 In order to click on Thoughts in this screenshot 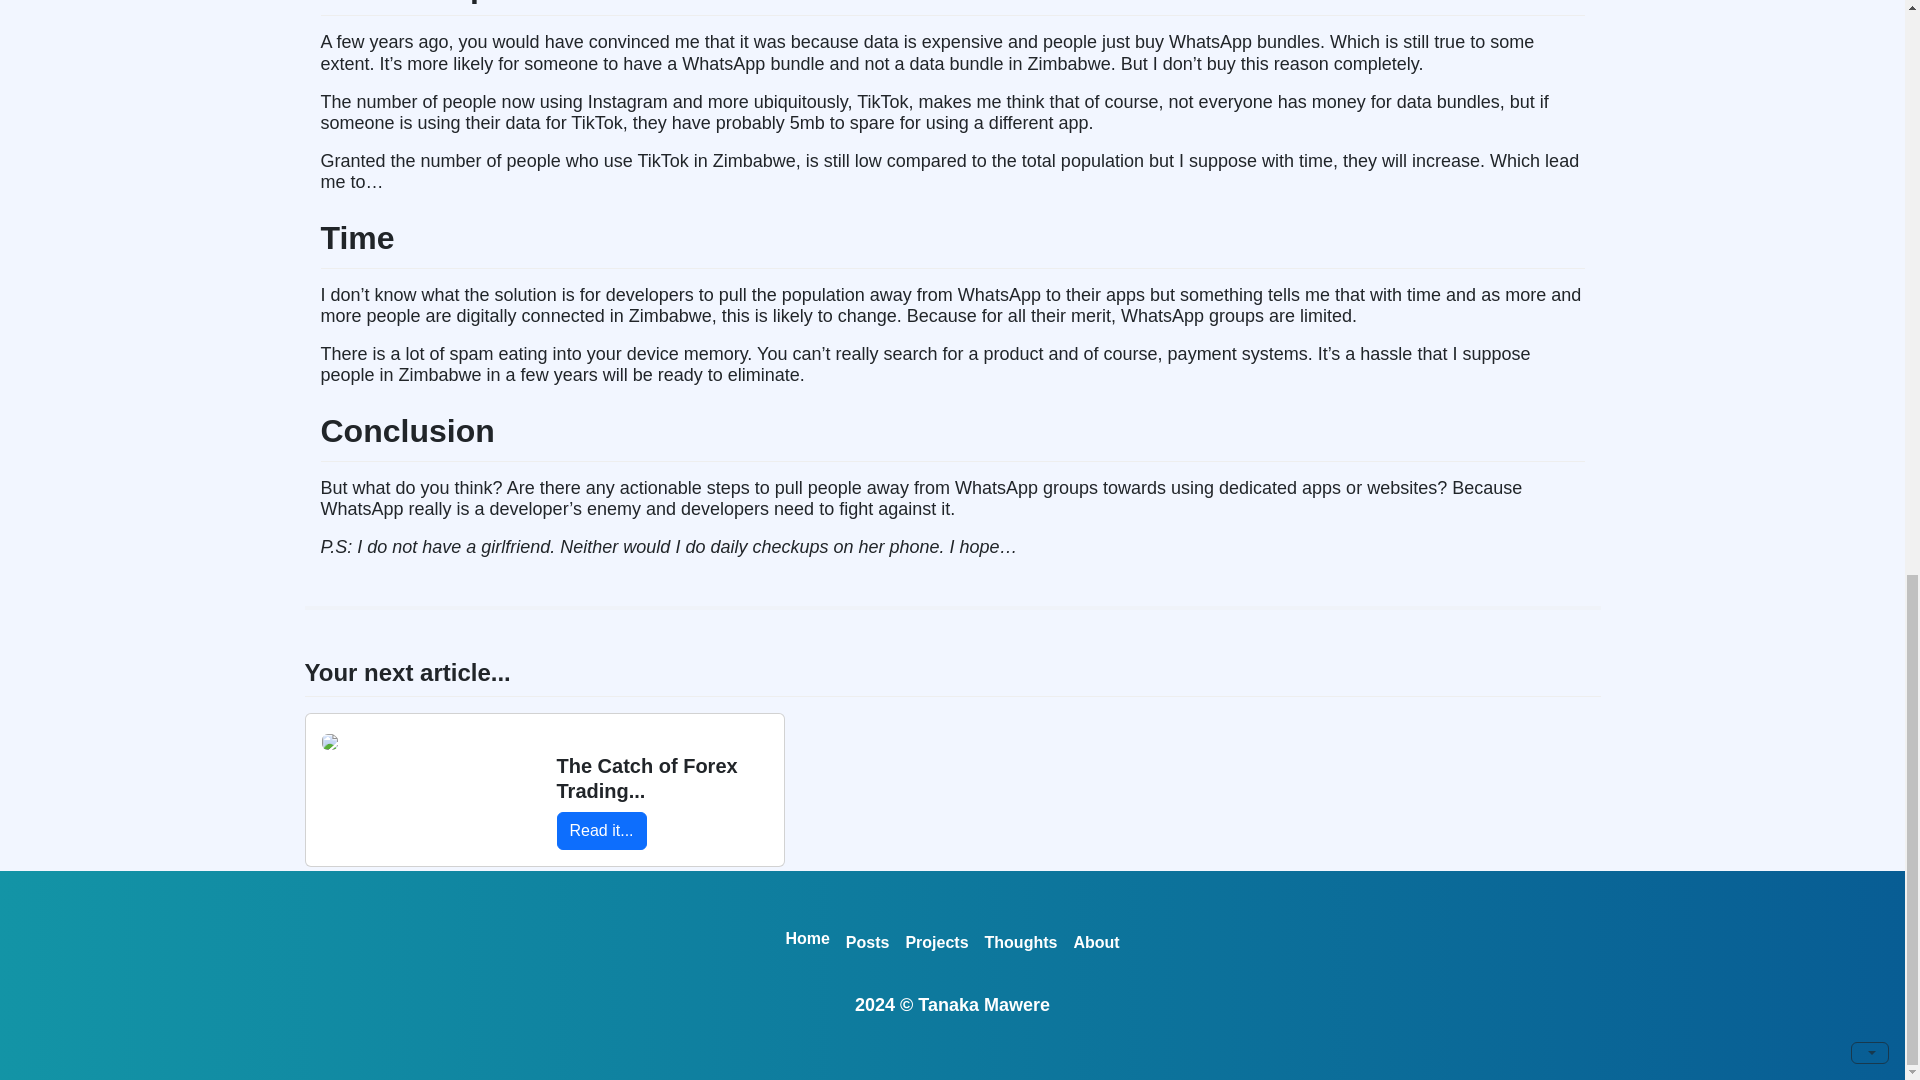, I will do `click(1021, 943)`.